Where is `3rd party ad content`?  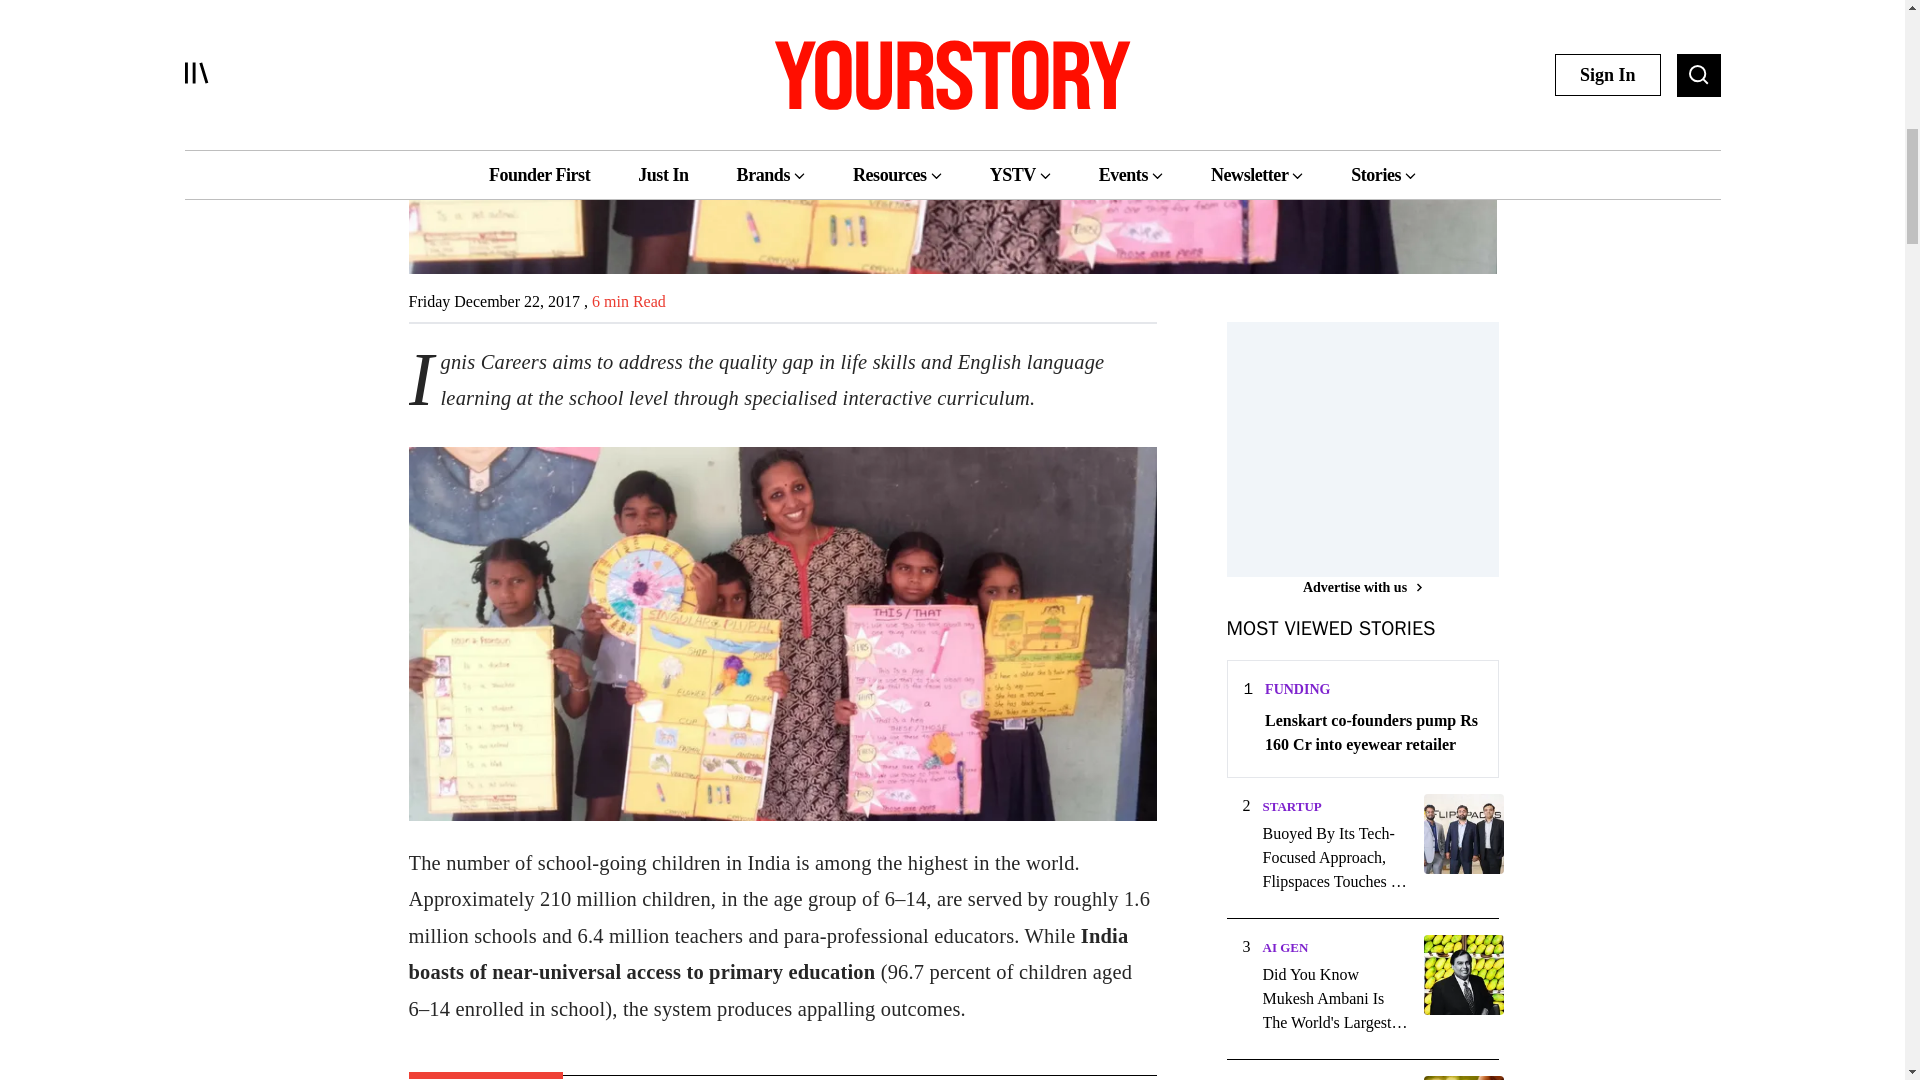 3rd party ad content is located at coordinates (1376, 446).